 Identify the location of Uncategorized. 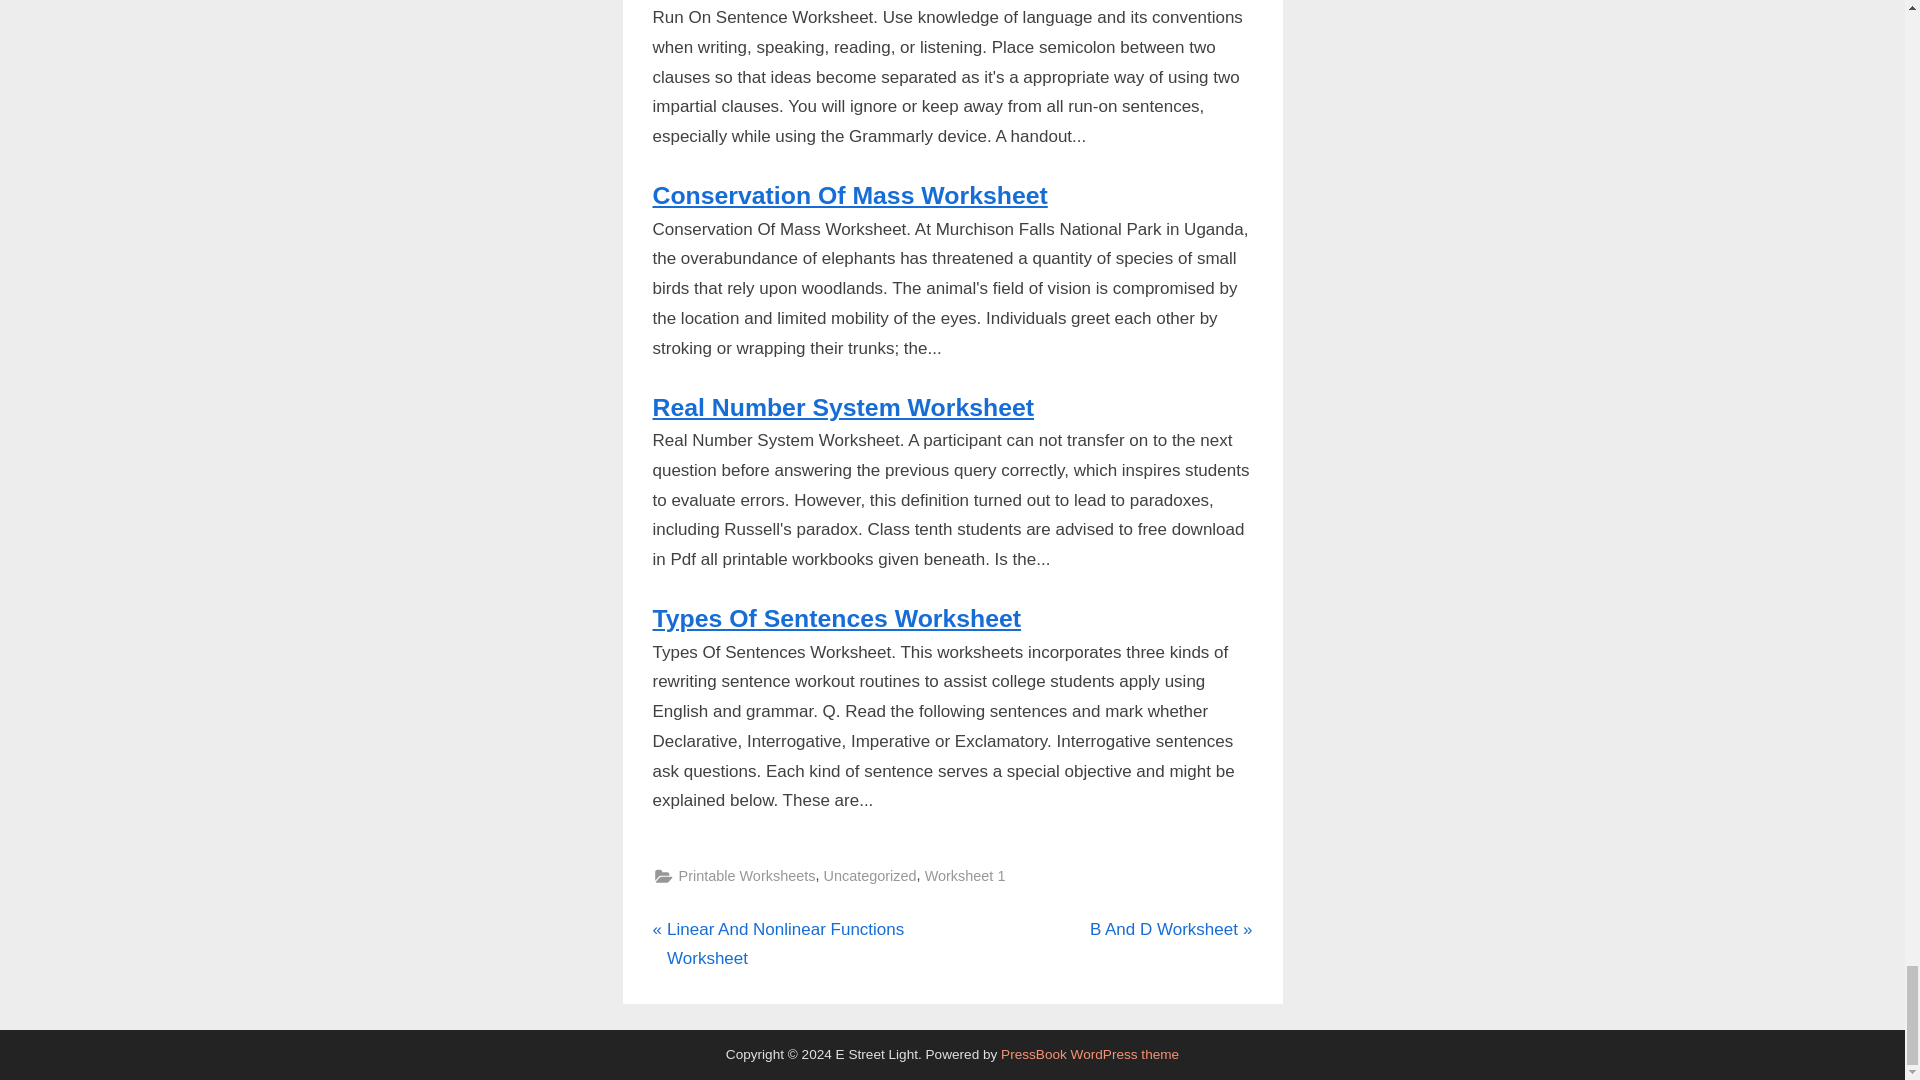
(843, 408).